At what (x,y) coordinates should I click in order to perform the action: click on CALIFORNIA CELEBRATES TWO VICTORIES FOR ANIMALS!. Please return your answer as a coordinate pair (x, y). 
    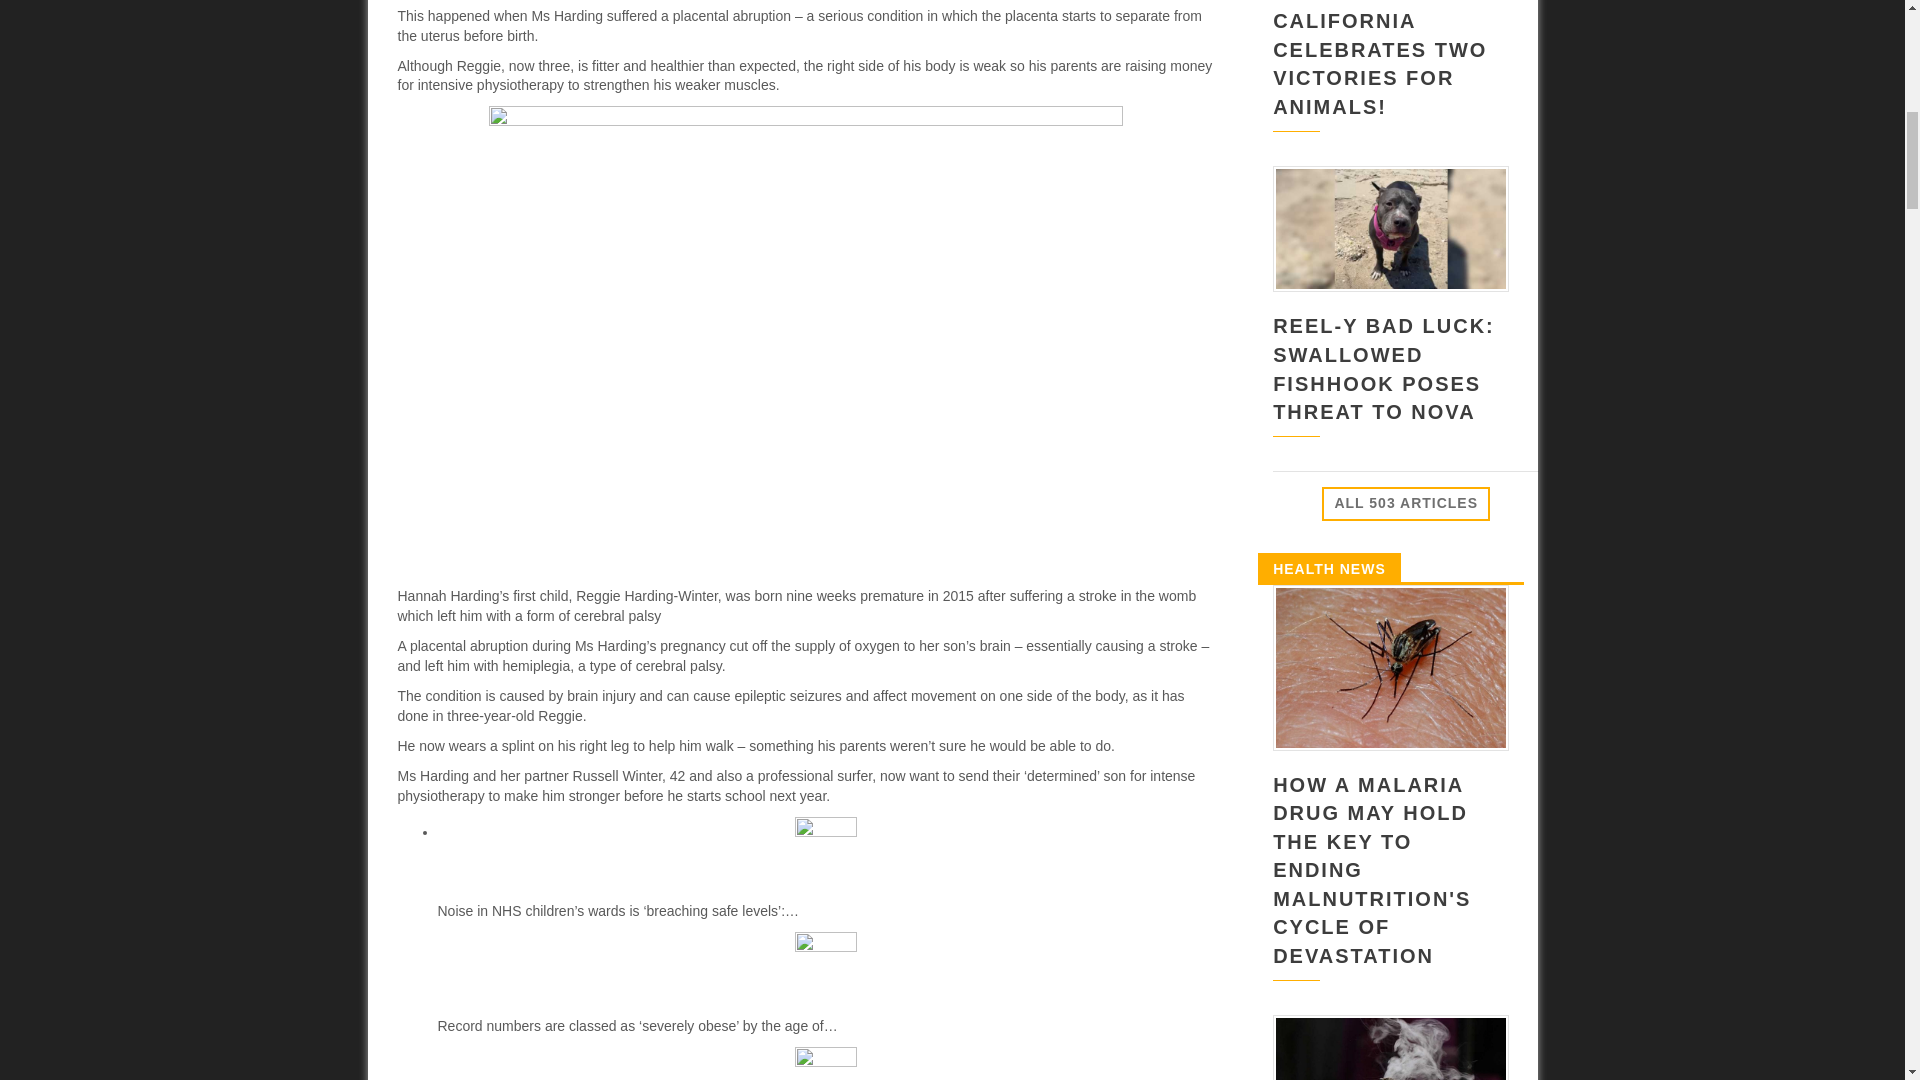
    Looking at the image, I should click on (1379, 63).